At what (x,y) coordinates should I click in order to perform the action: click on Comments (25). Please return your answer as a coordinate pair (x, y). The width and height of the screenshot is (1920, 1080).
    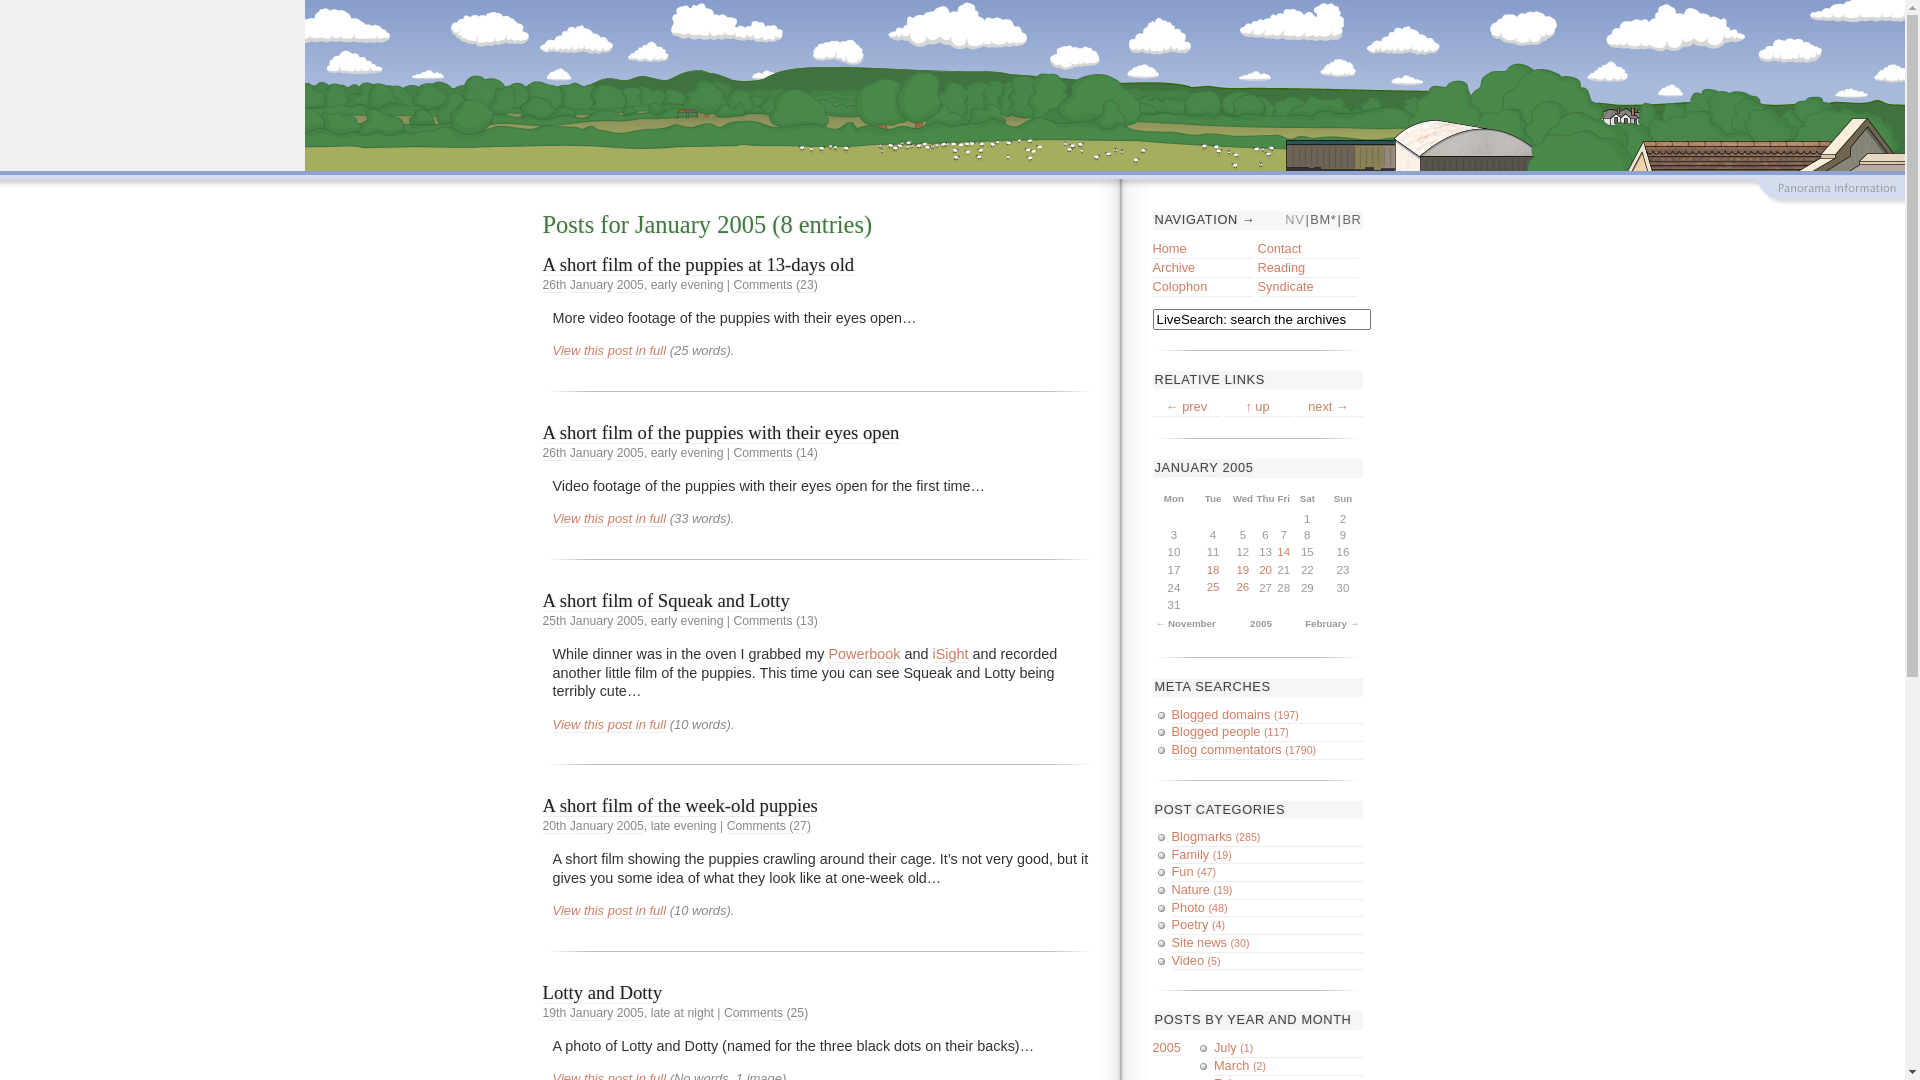
    Looking at the image, I should click on (766, 1014).